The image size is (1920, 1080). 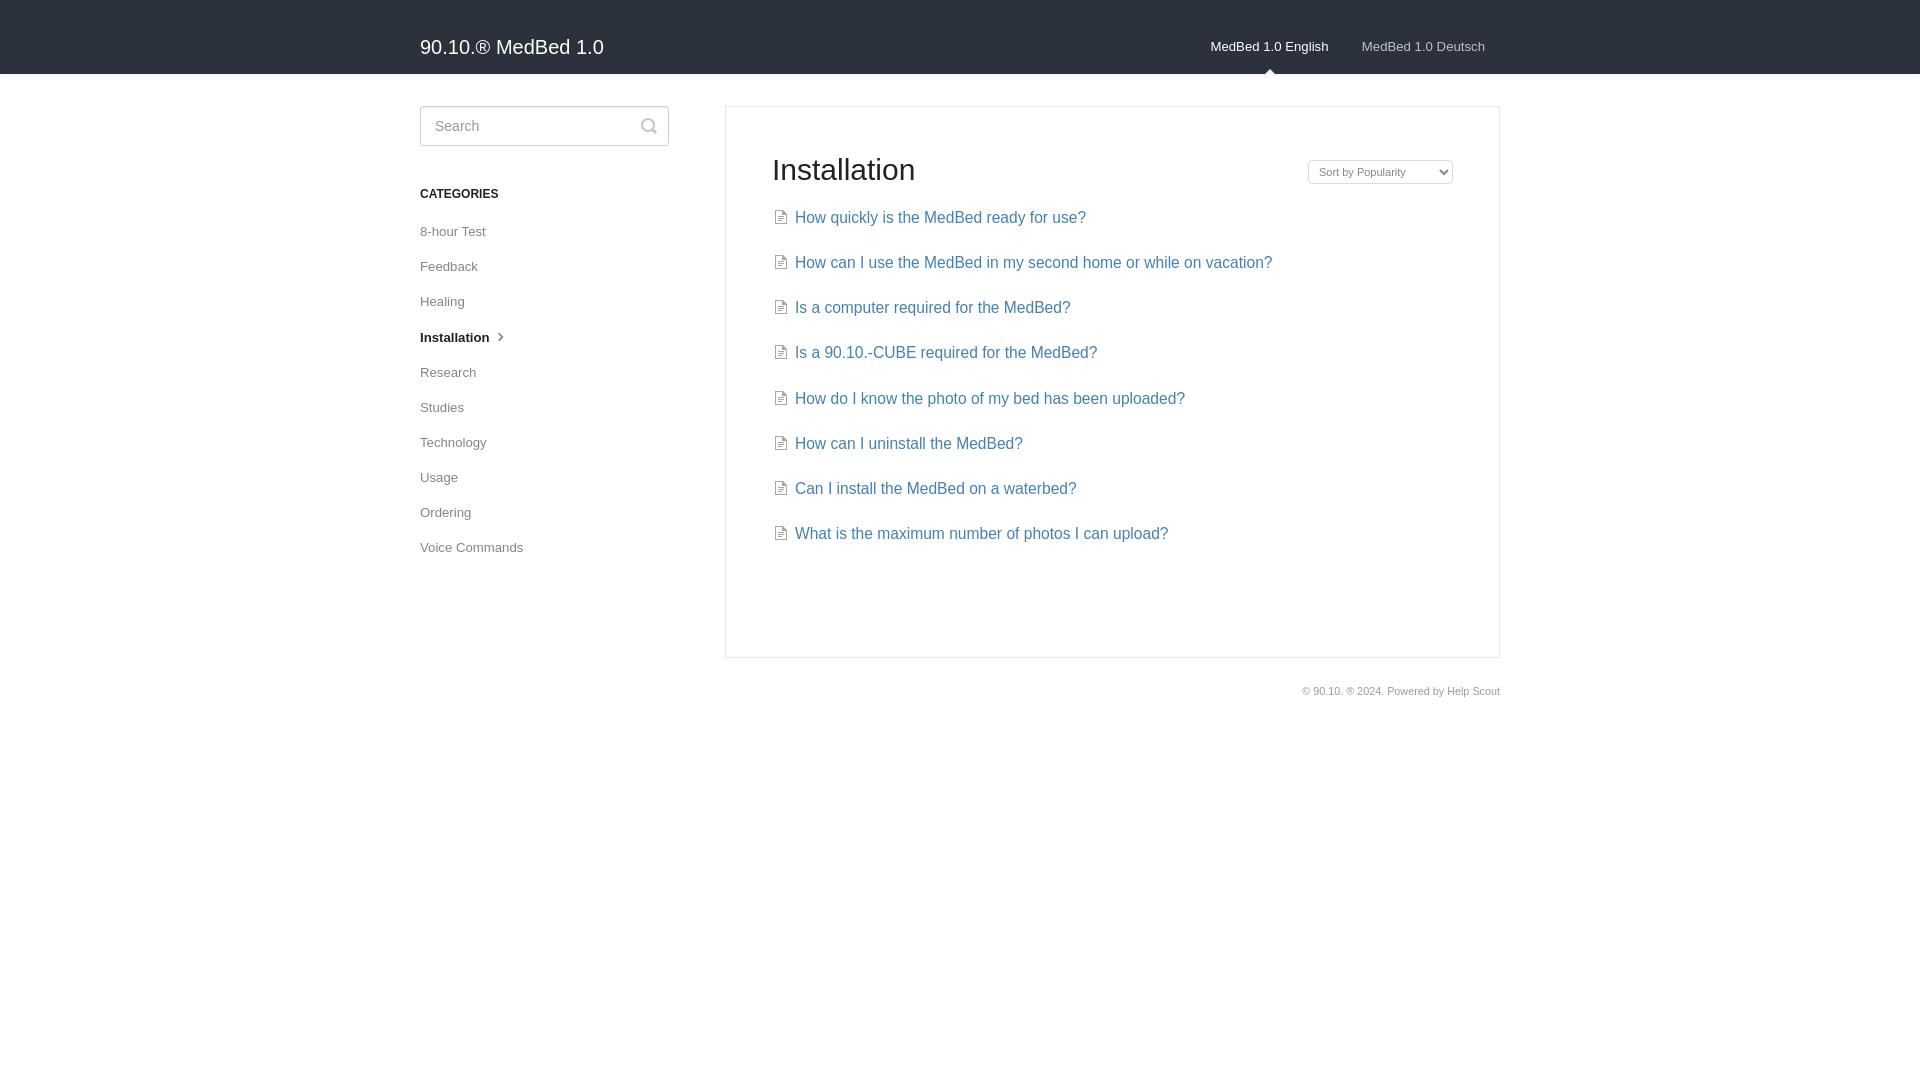 I want to click on How can I uninstall the MedBed?, so click(x=898, y=444).